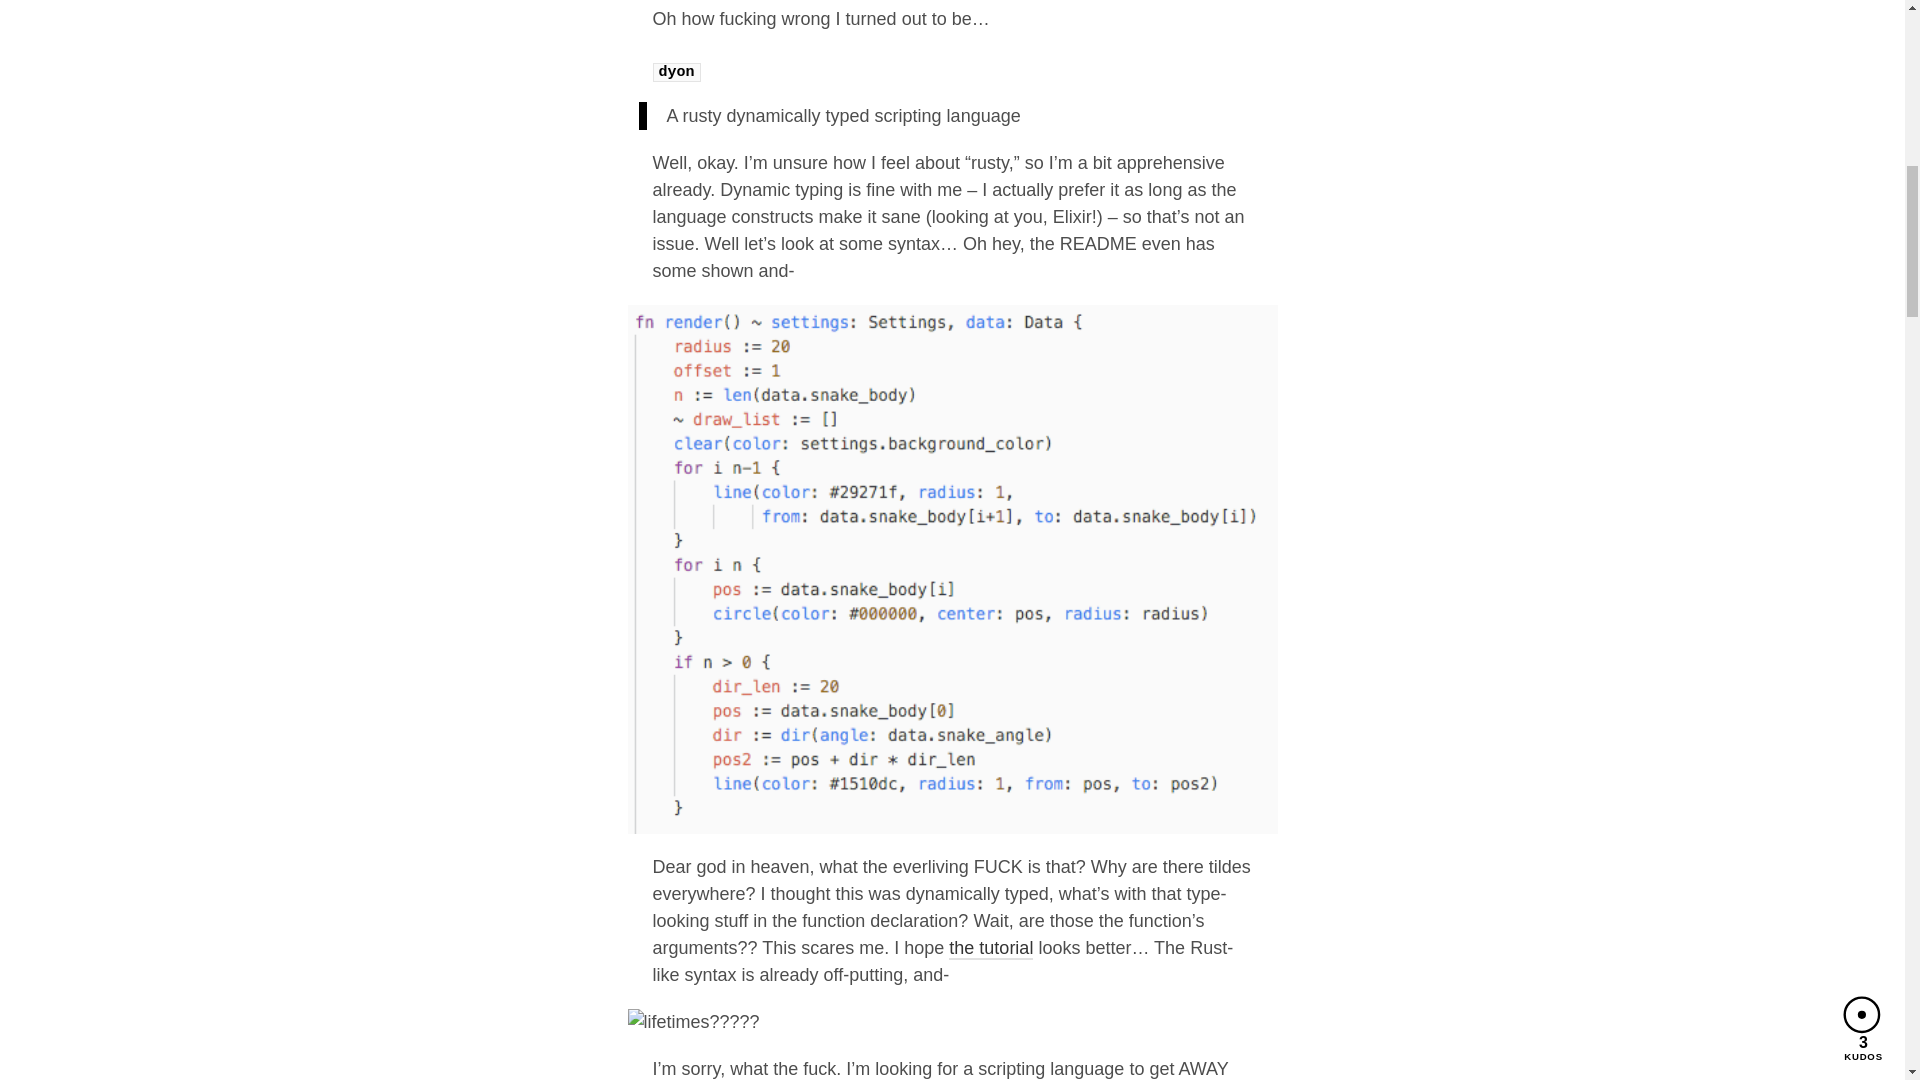  I want to click on the tutorial, so click(990, 949).